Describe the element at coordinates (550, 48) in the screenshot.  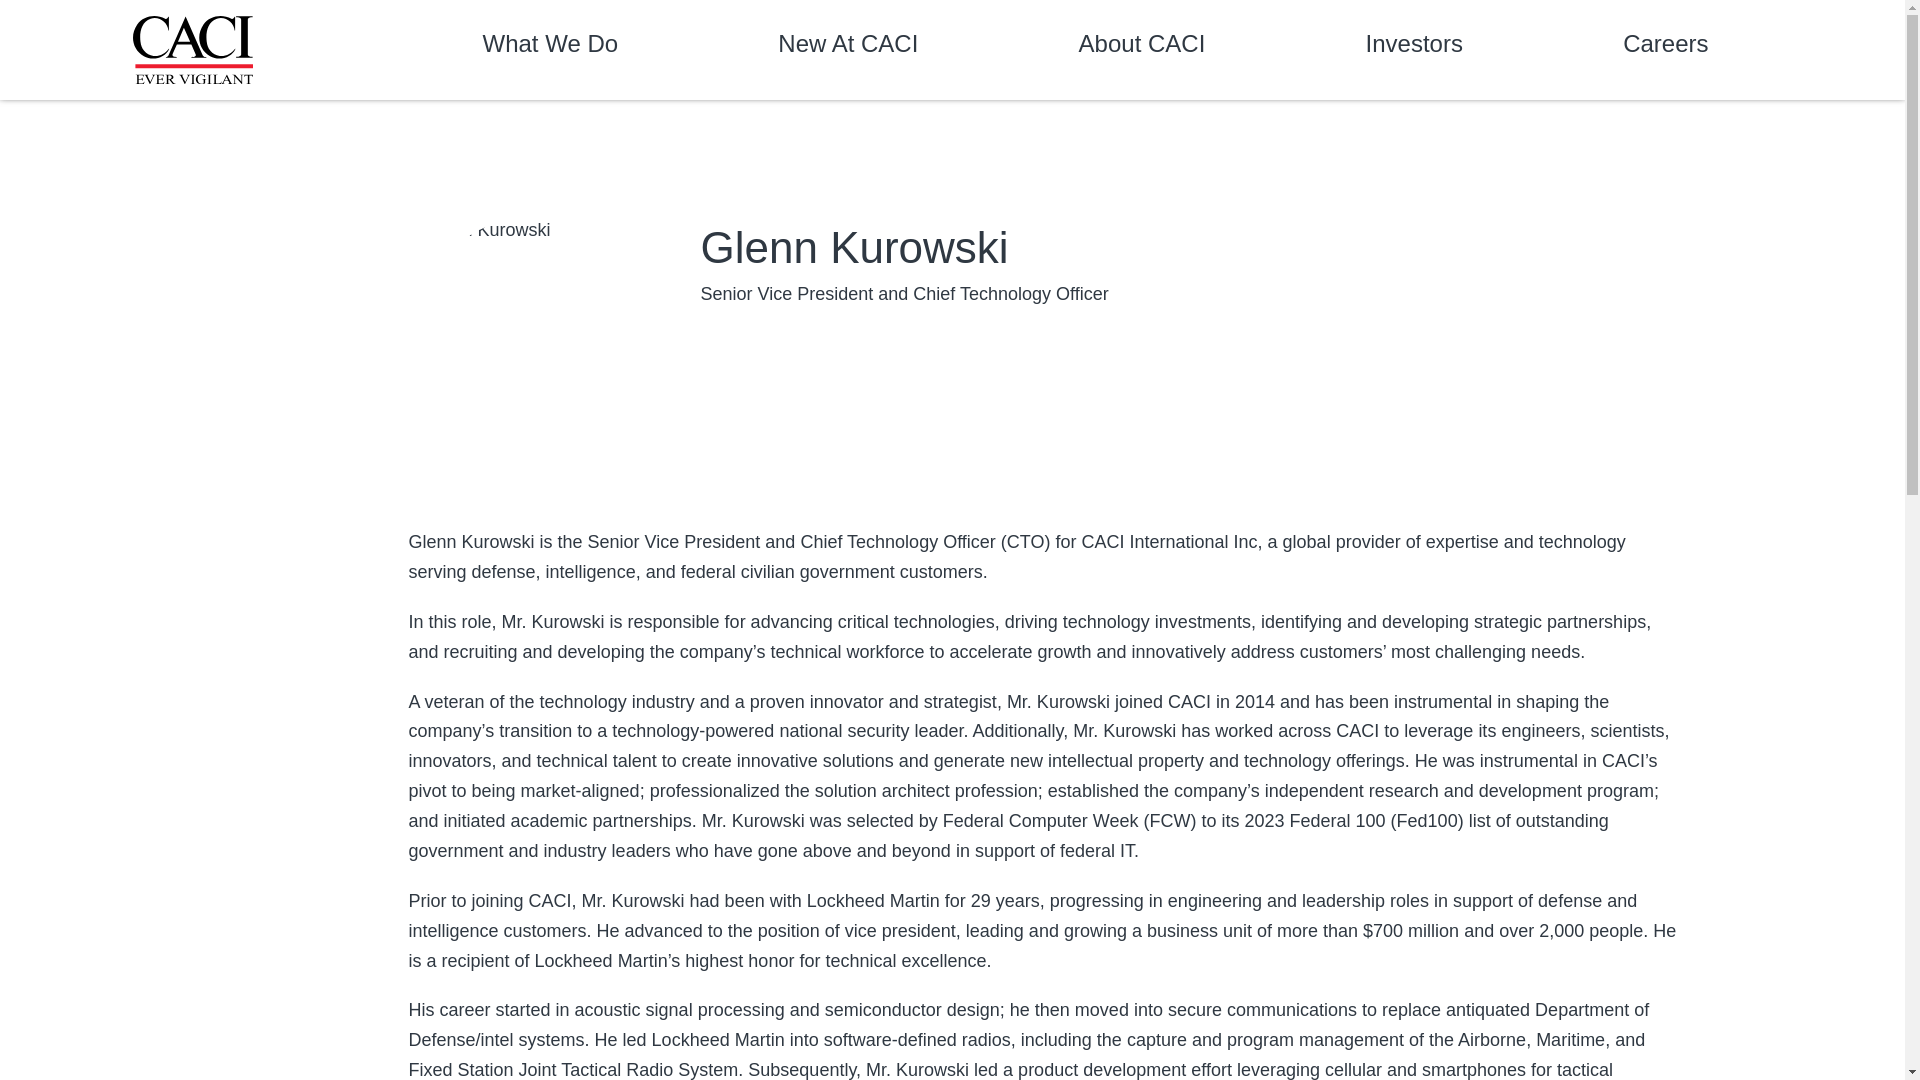
I see `What We Do` at that location.